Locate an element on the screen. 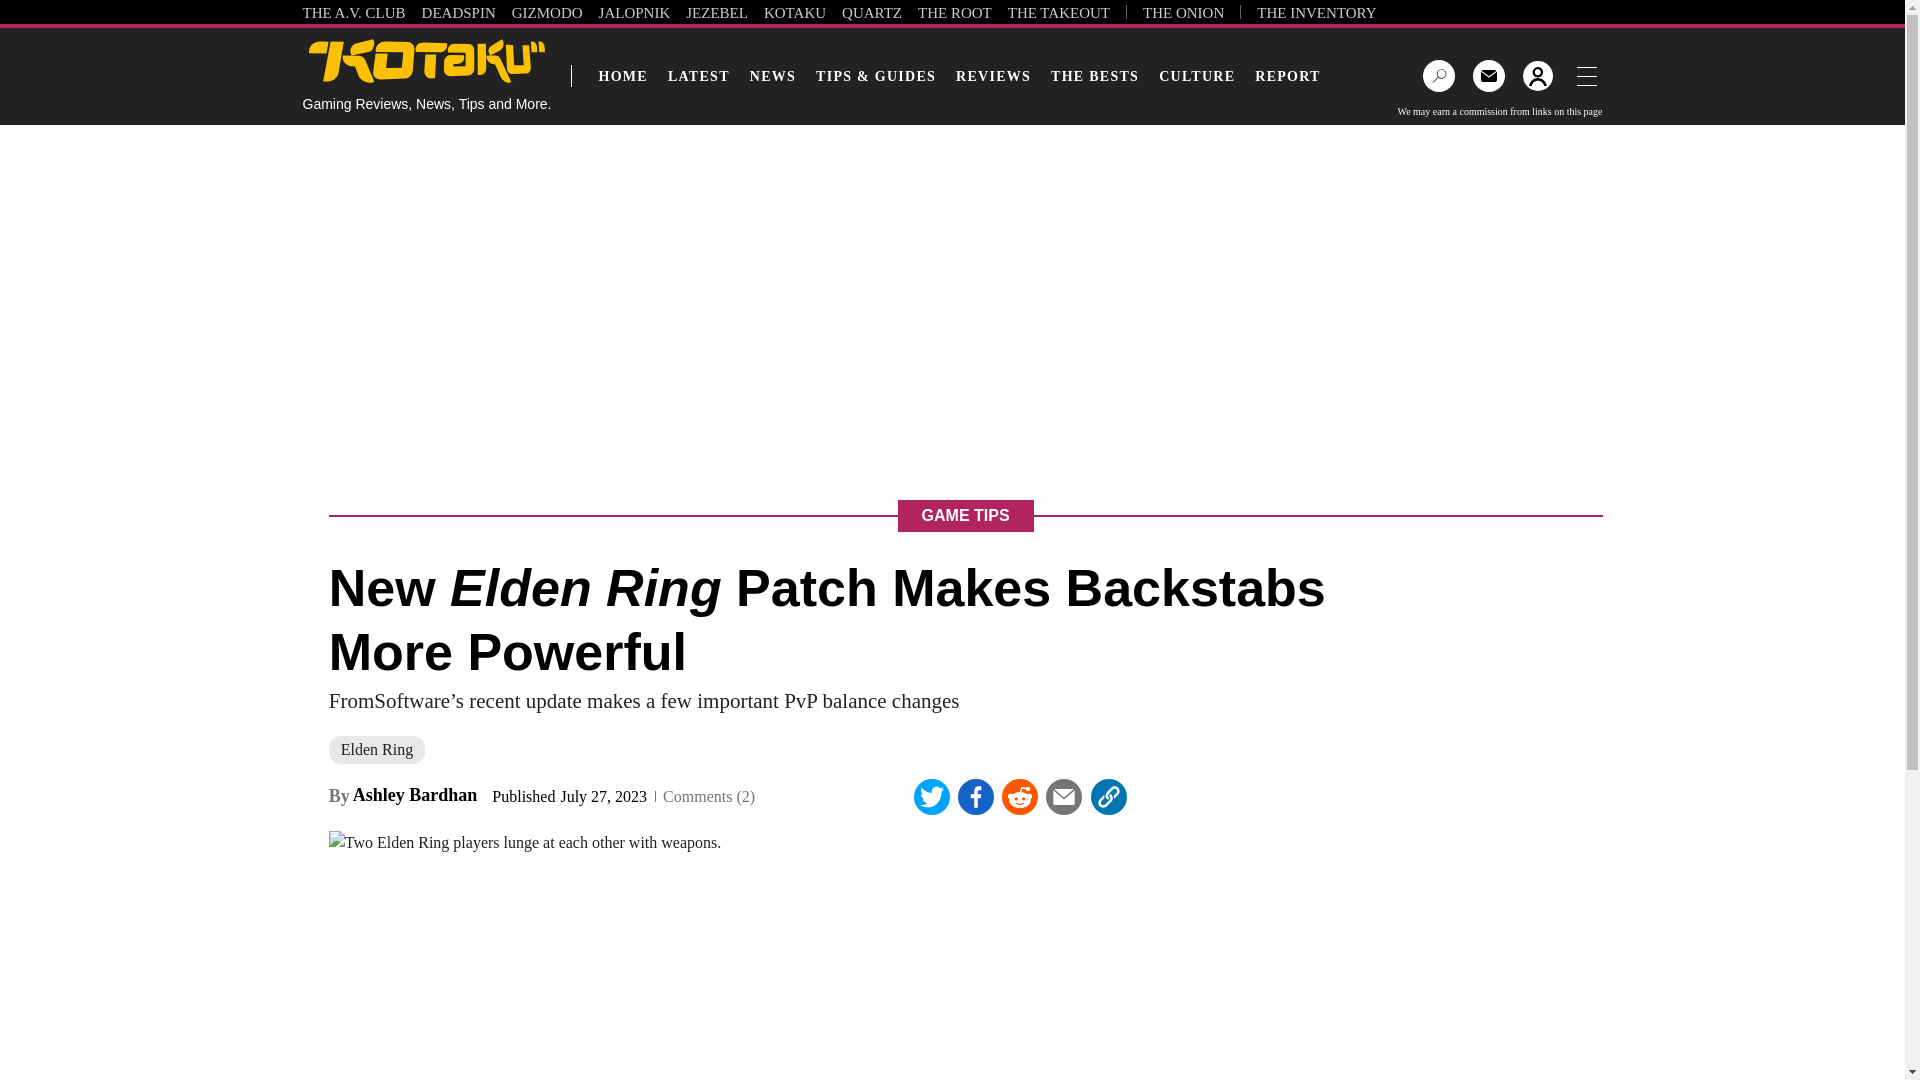 The width and height of the screenshot is (1920, 1080). NEWS is located at coordinates (773, 76).